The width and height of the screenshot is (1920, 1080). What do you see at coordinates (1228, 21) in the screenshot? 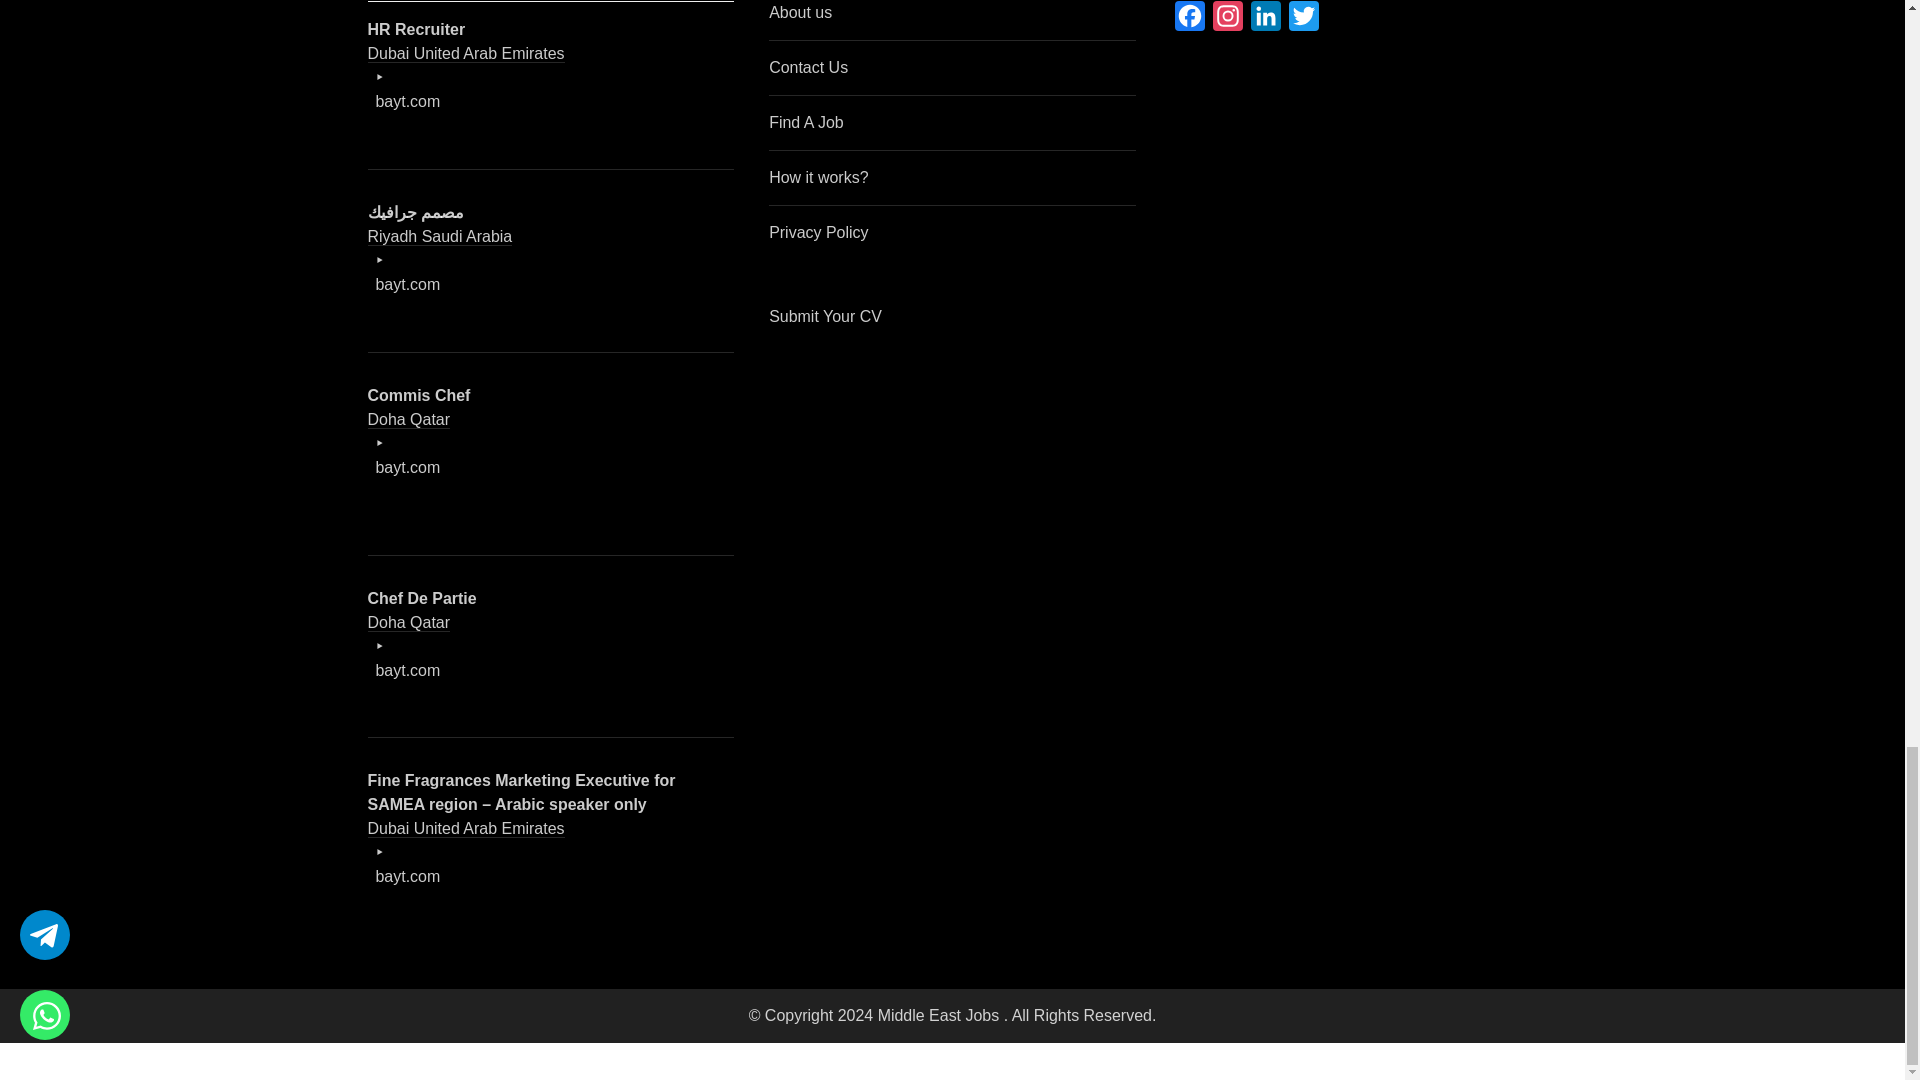
I see `Instagram` at bounding box center [1228, 21].